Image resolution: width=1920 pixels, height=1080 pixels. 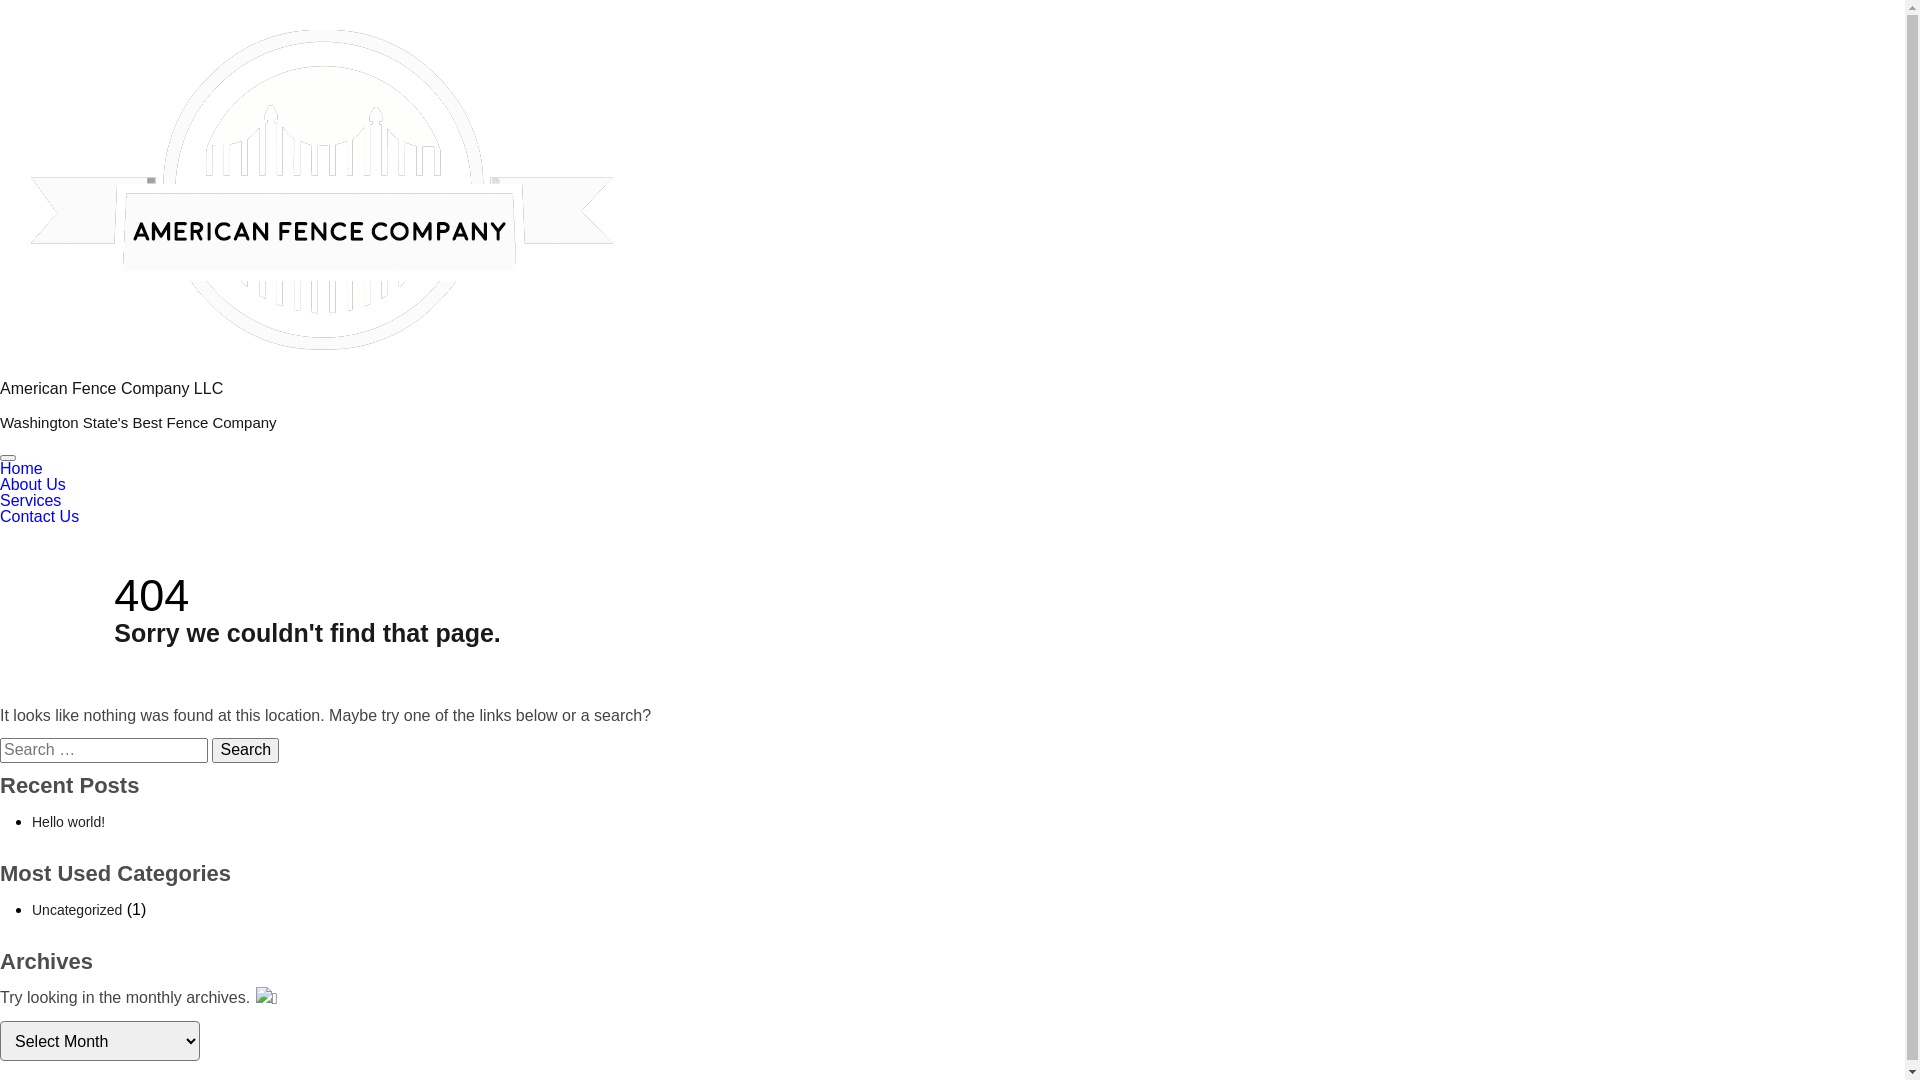 What do you see at coordinates (30, 500) in the screenshot?
I see `Services` at bounding box center [30, 500].